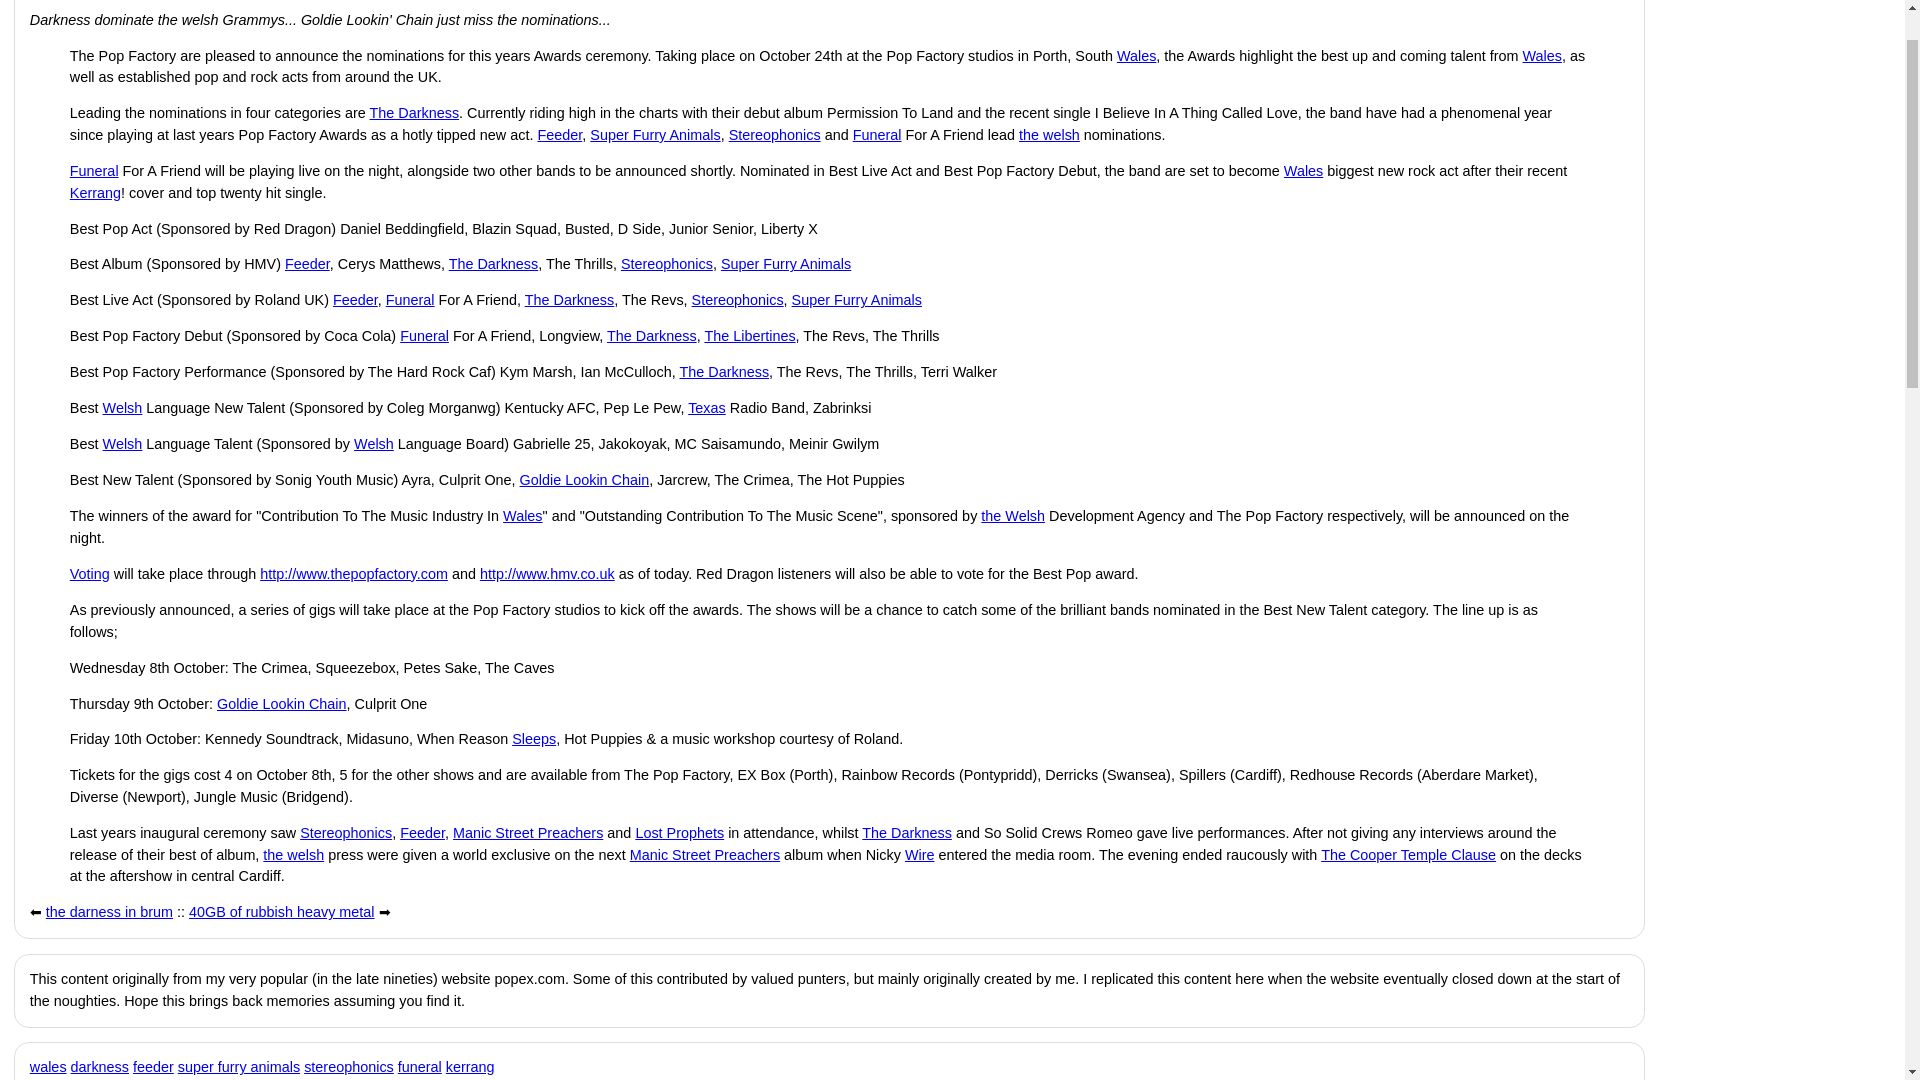 This screenshot has height=1080, width=1920. Describe the element at coordinates (355, 299) in the screenshot. I see `Feeder` at that location.